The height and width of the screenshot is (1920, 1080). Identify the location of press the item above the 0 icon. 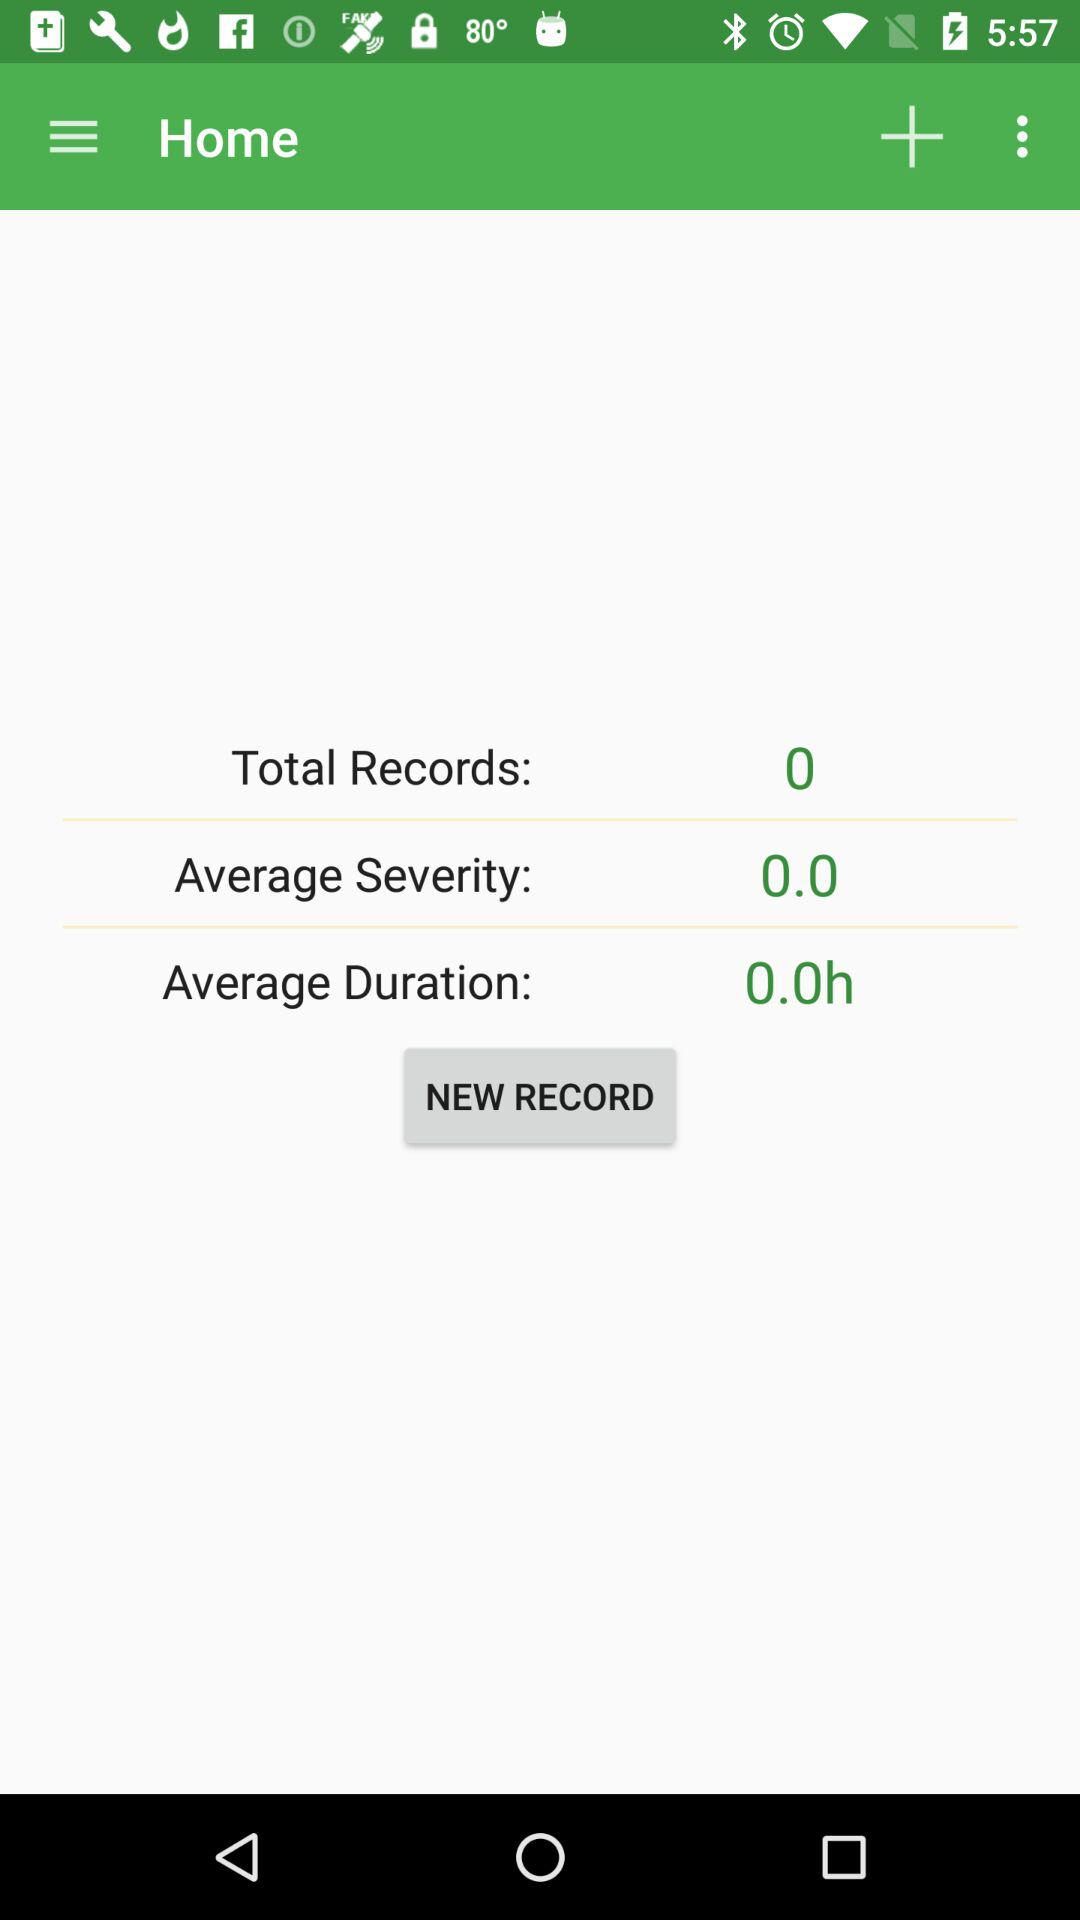
(1028, 136).